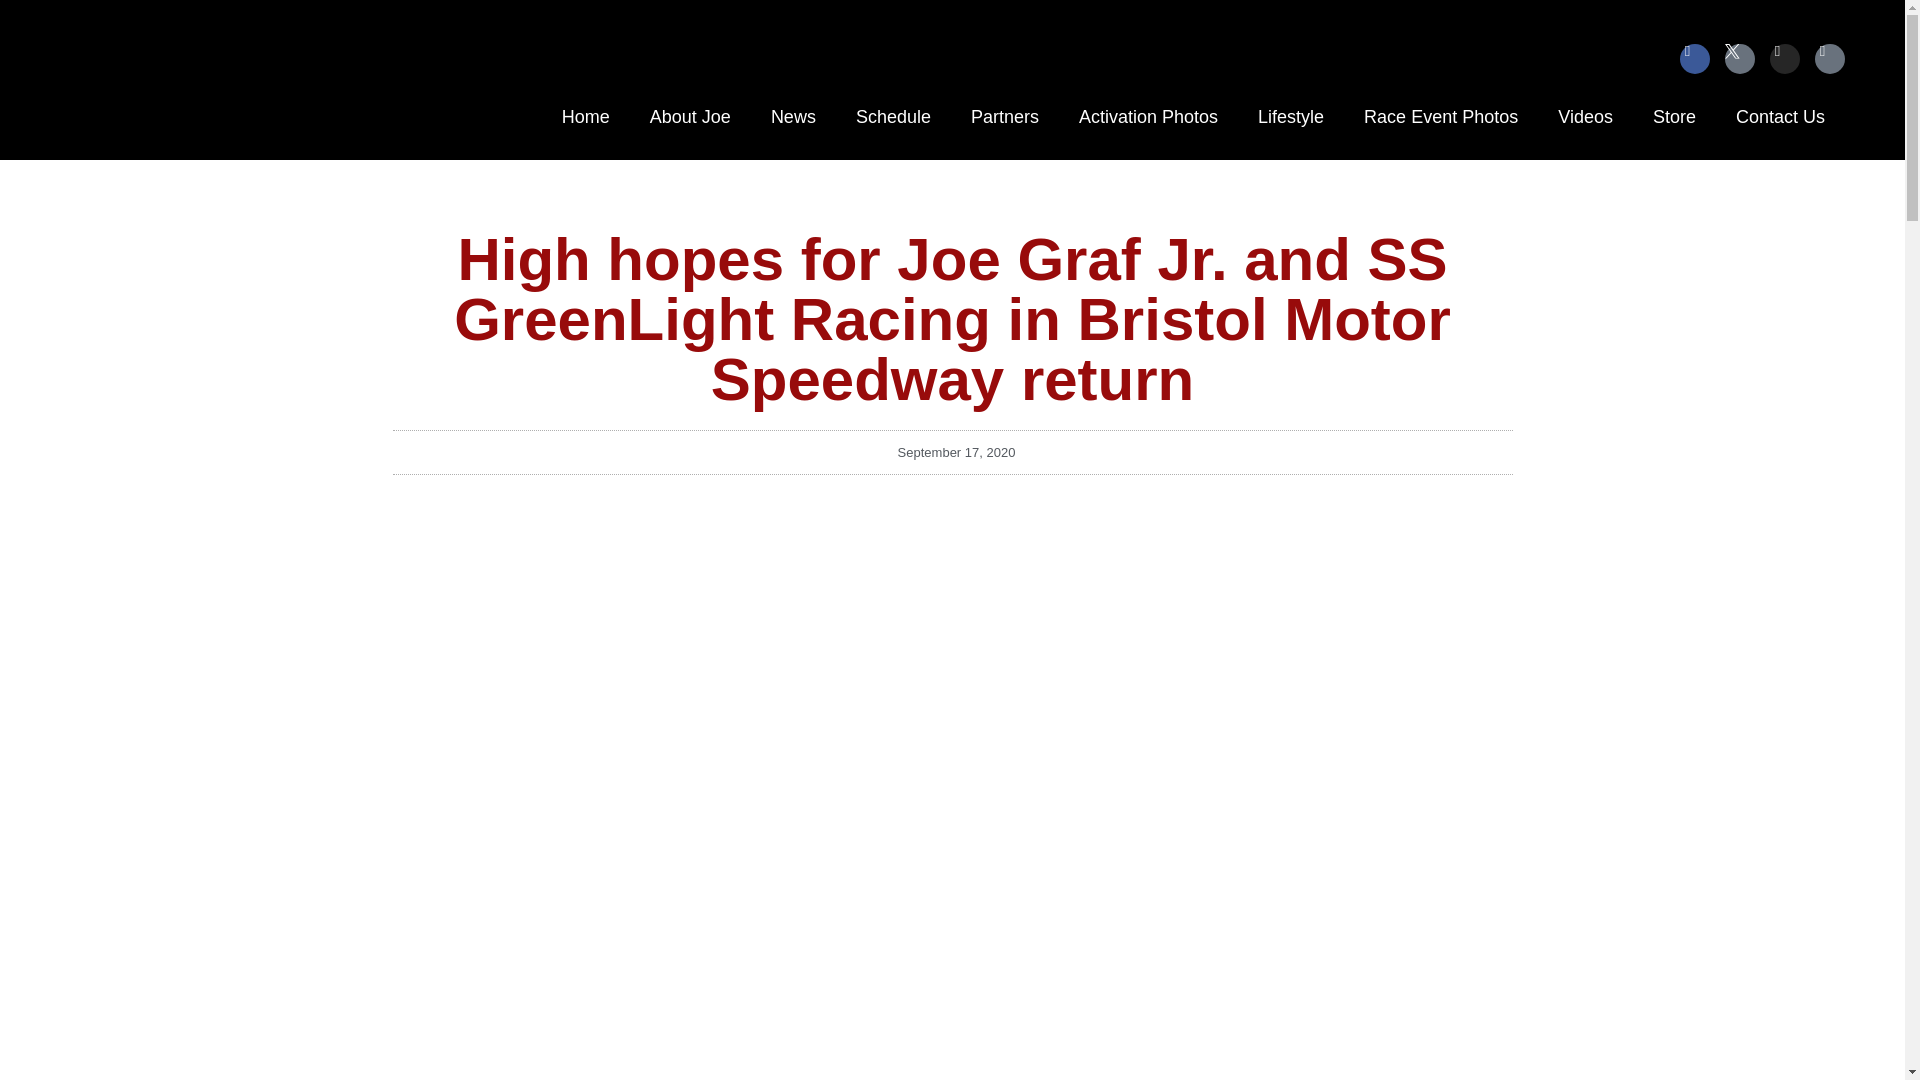 This screenshot has height=1080, width=1920. Describe the element at coordinates (690, 116) in the screenshot. I see `About Joe` at that location.